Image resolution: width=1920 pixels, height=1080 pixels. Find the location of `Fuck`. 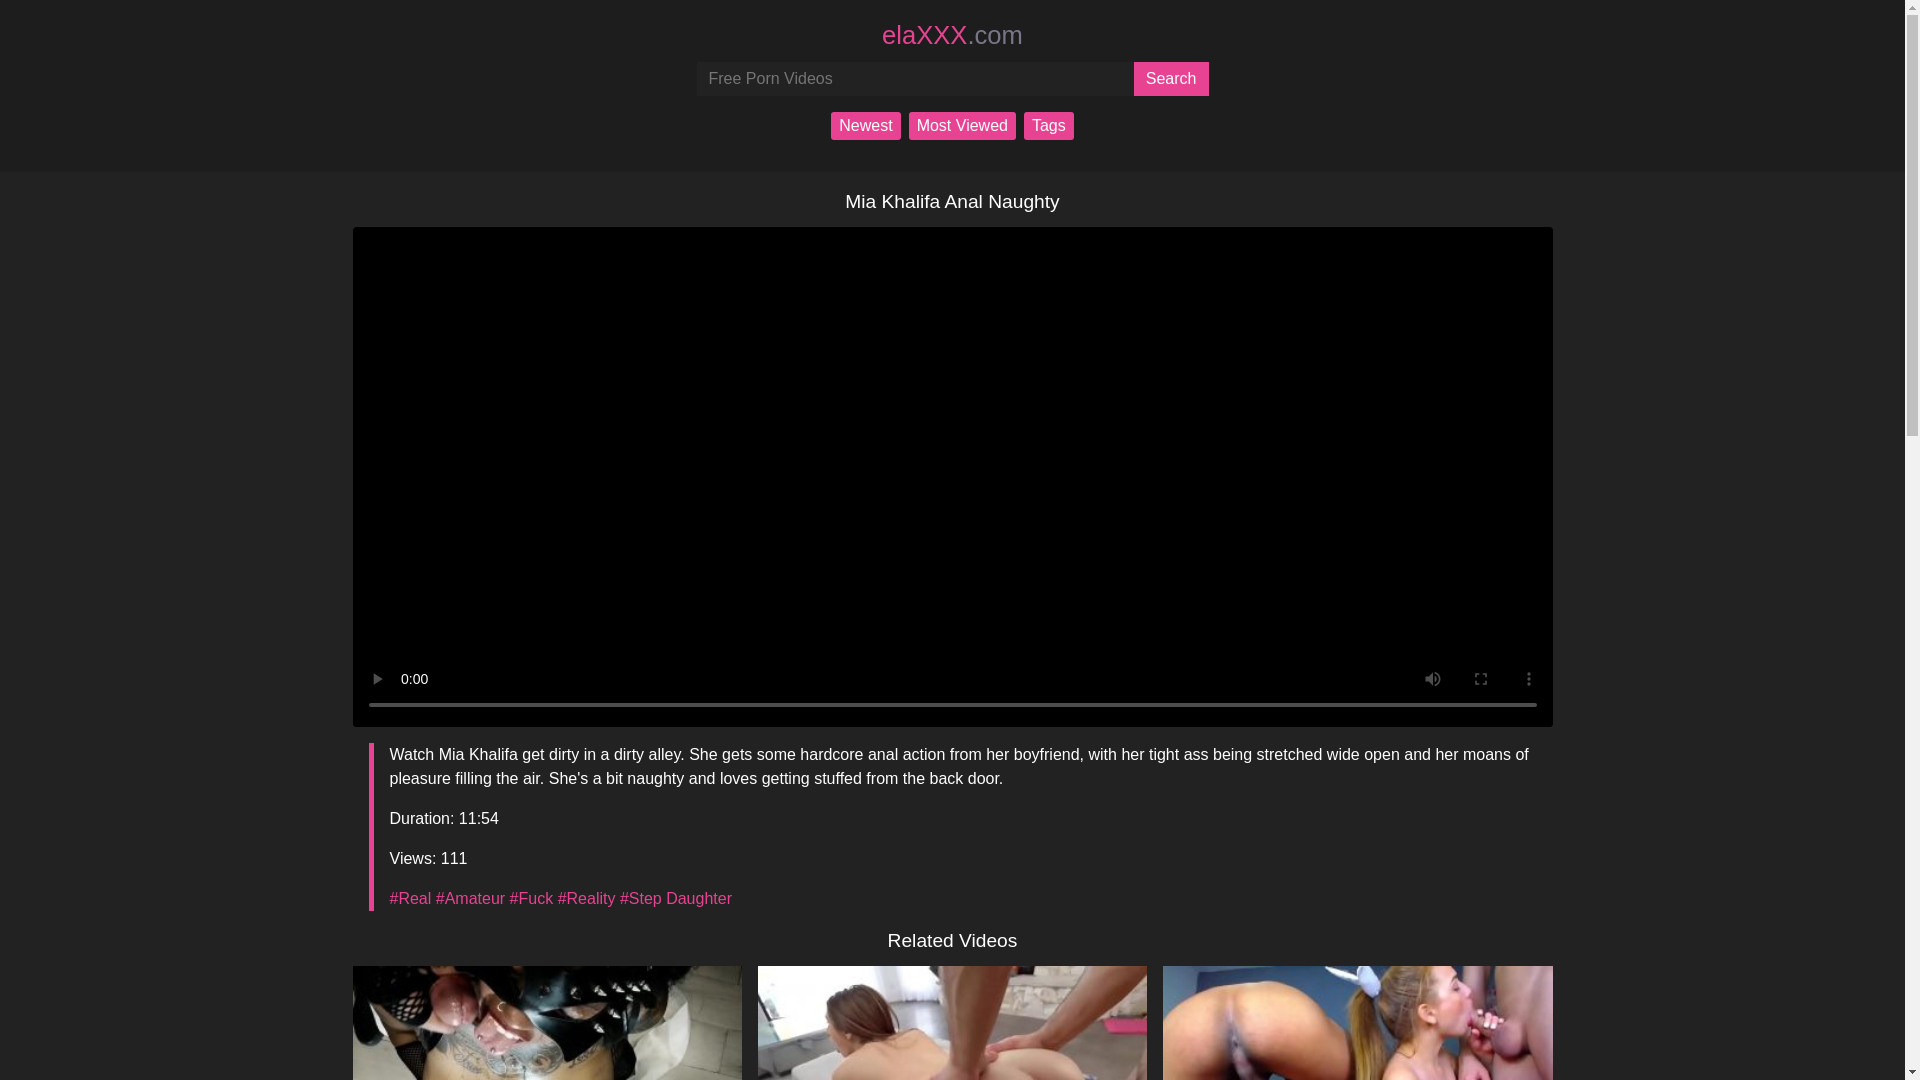

Fuck is located at coordinates (1048, 126).